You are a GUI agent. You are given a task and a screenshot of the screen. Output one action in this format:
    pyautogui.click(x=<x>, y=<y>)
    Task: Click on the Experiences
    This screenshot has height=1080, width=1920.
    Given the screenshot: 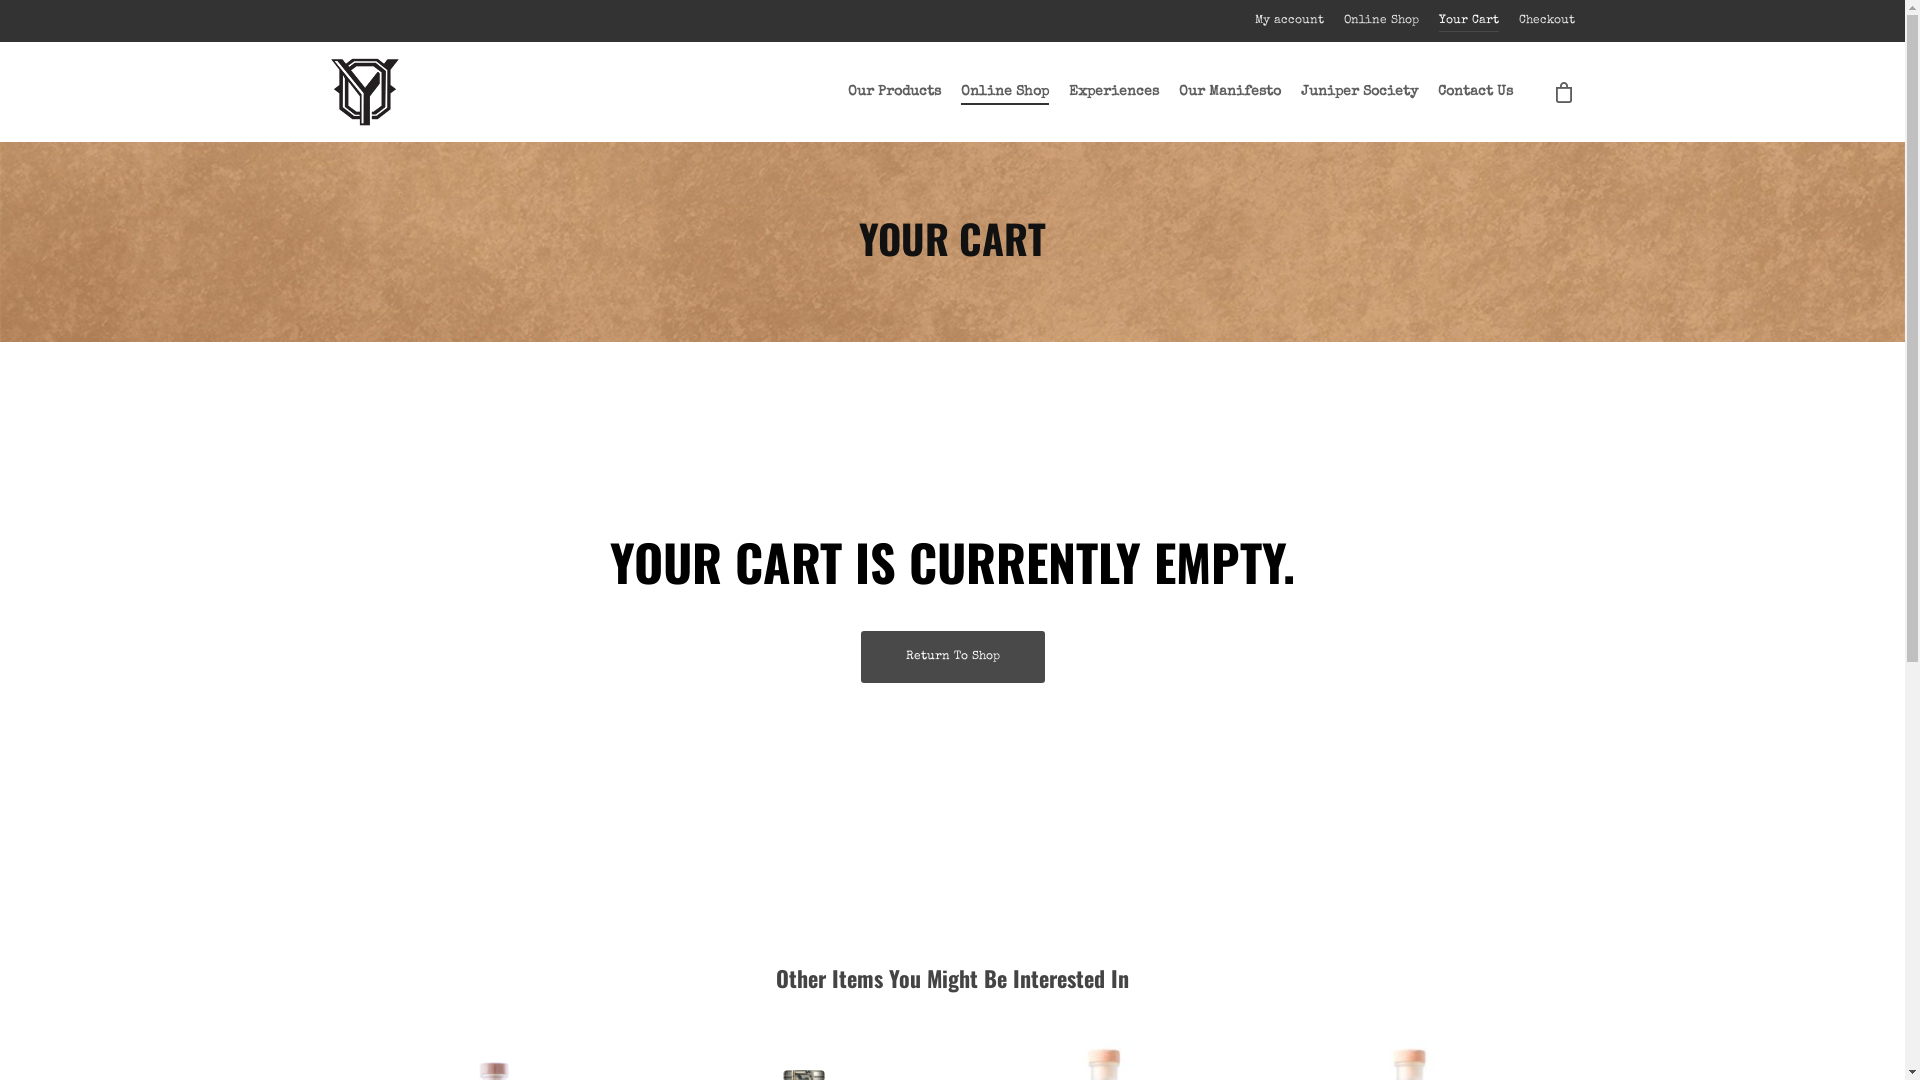 What is the action you would take?
    pyautogui.click(x=1114, y=92)
    